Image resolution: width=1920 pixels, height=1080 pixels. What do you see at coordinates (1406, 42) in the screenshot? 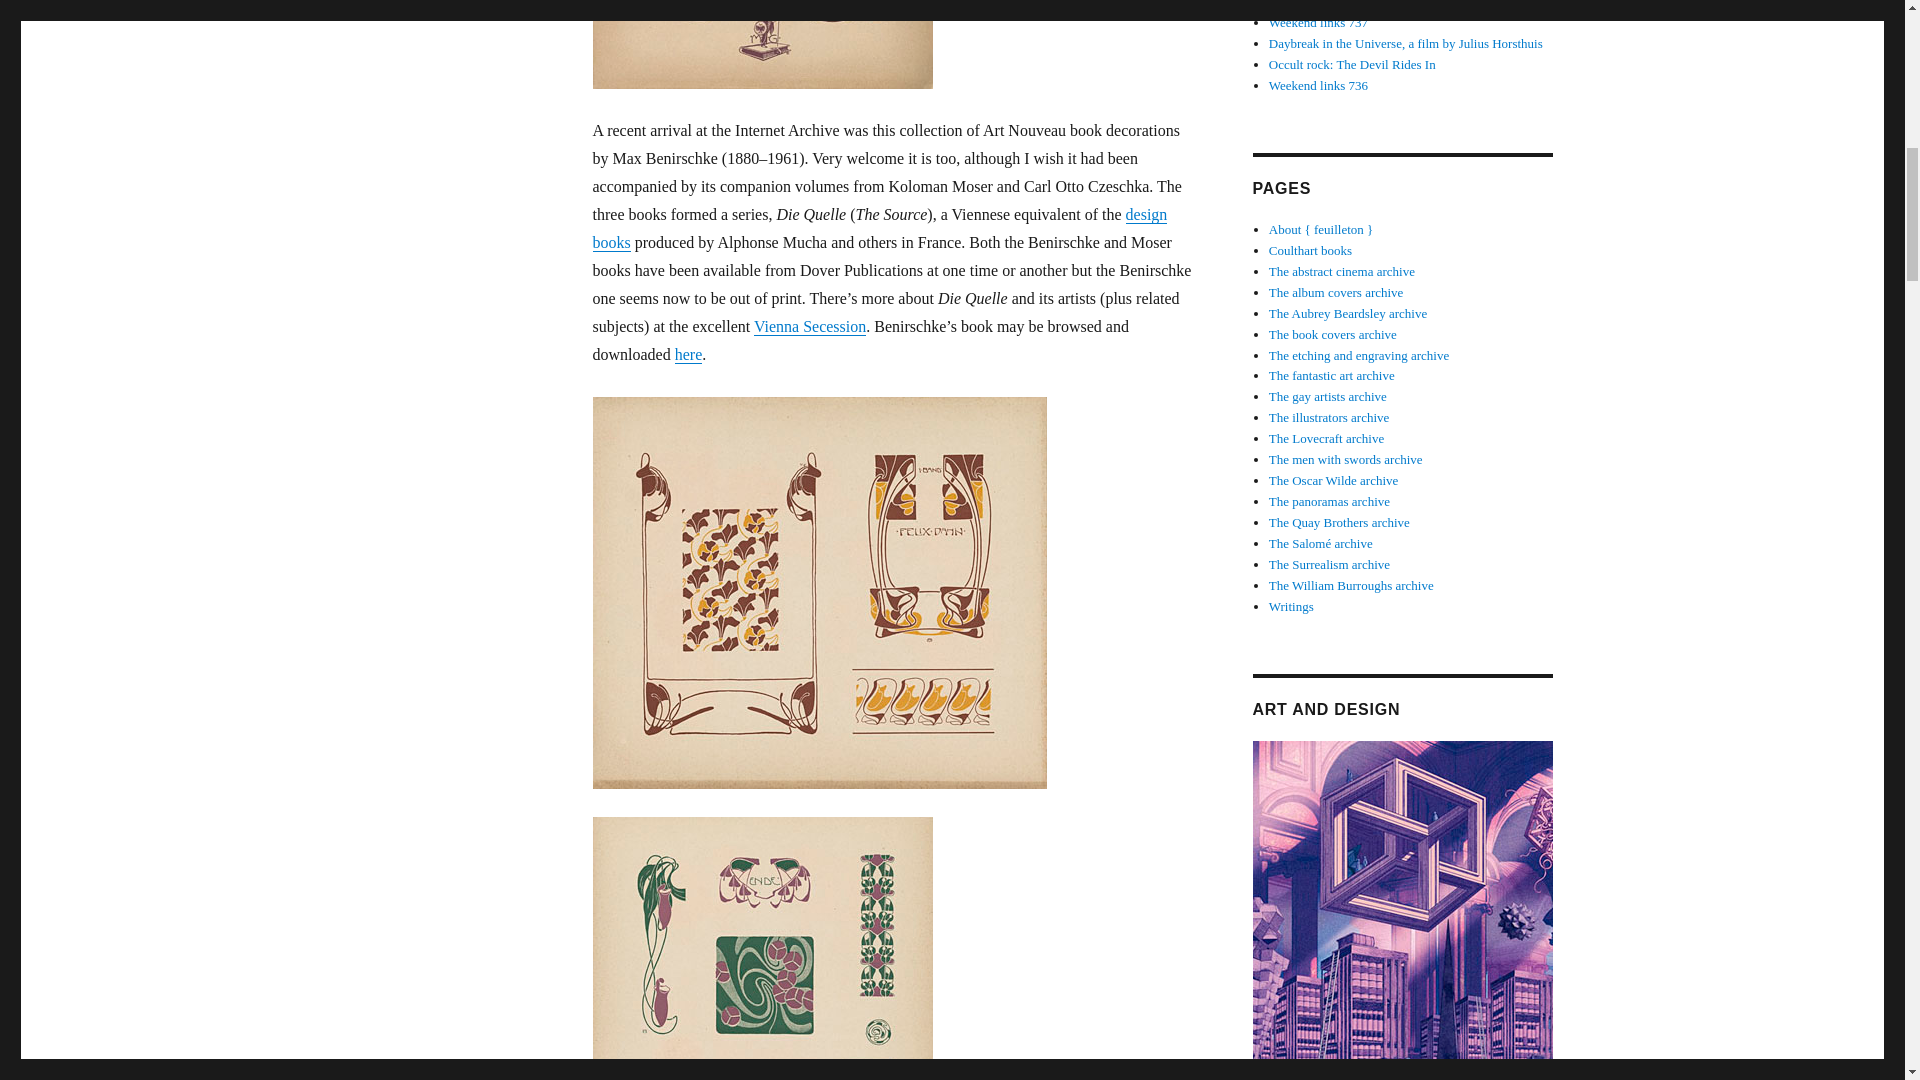
I see `Daybreak in the Universe, a film by Julius Horsthuis` at bounding box center [1406, 42].